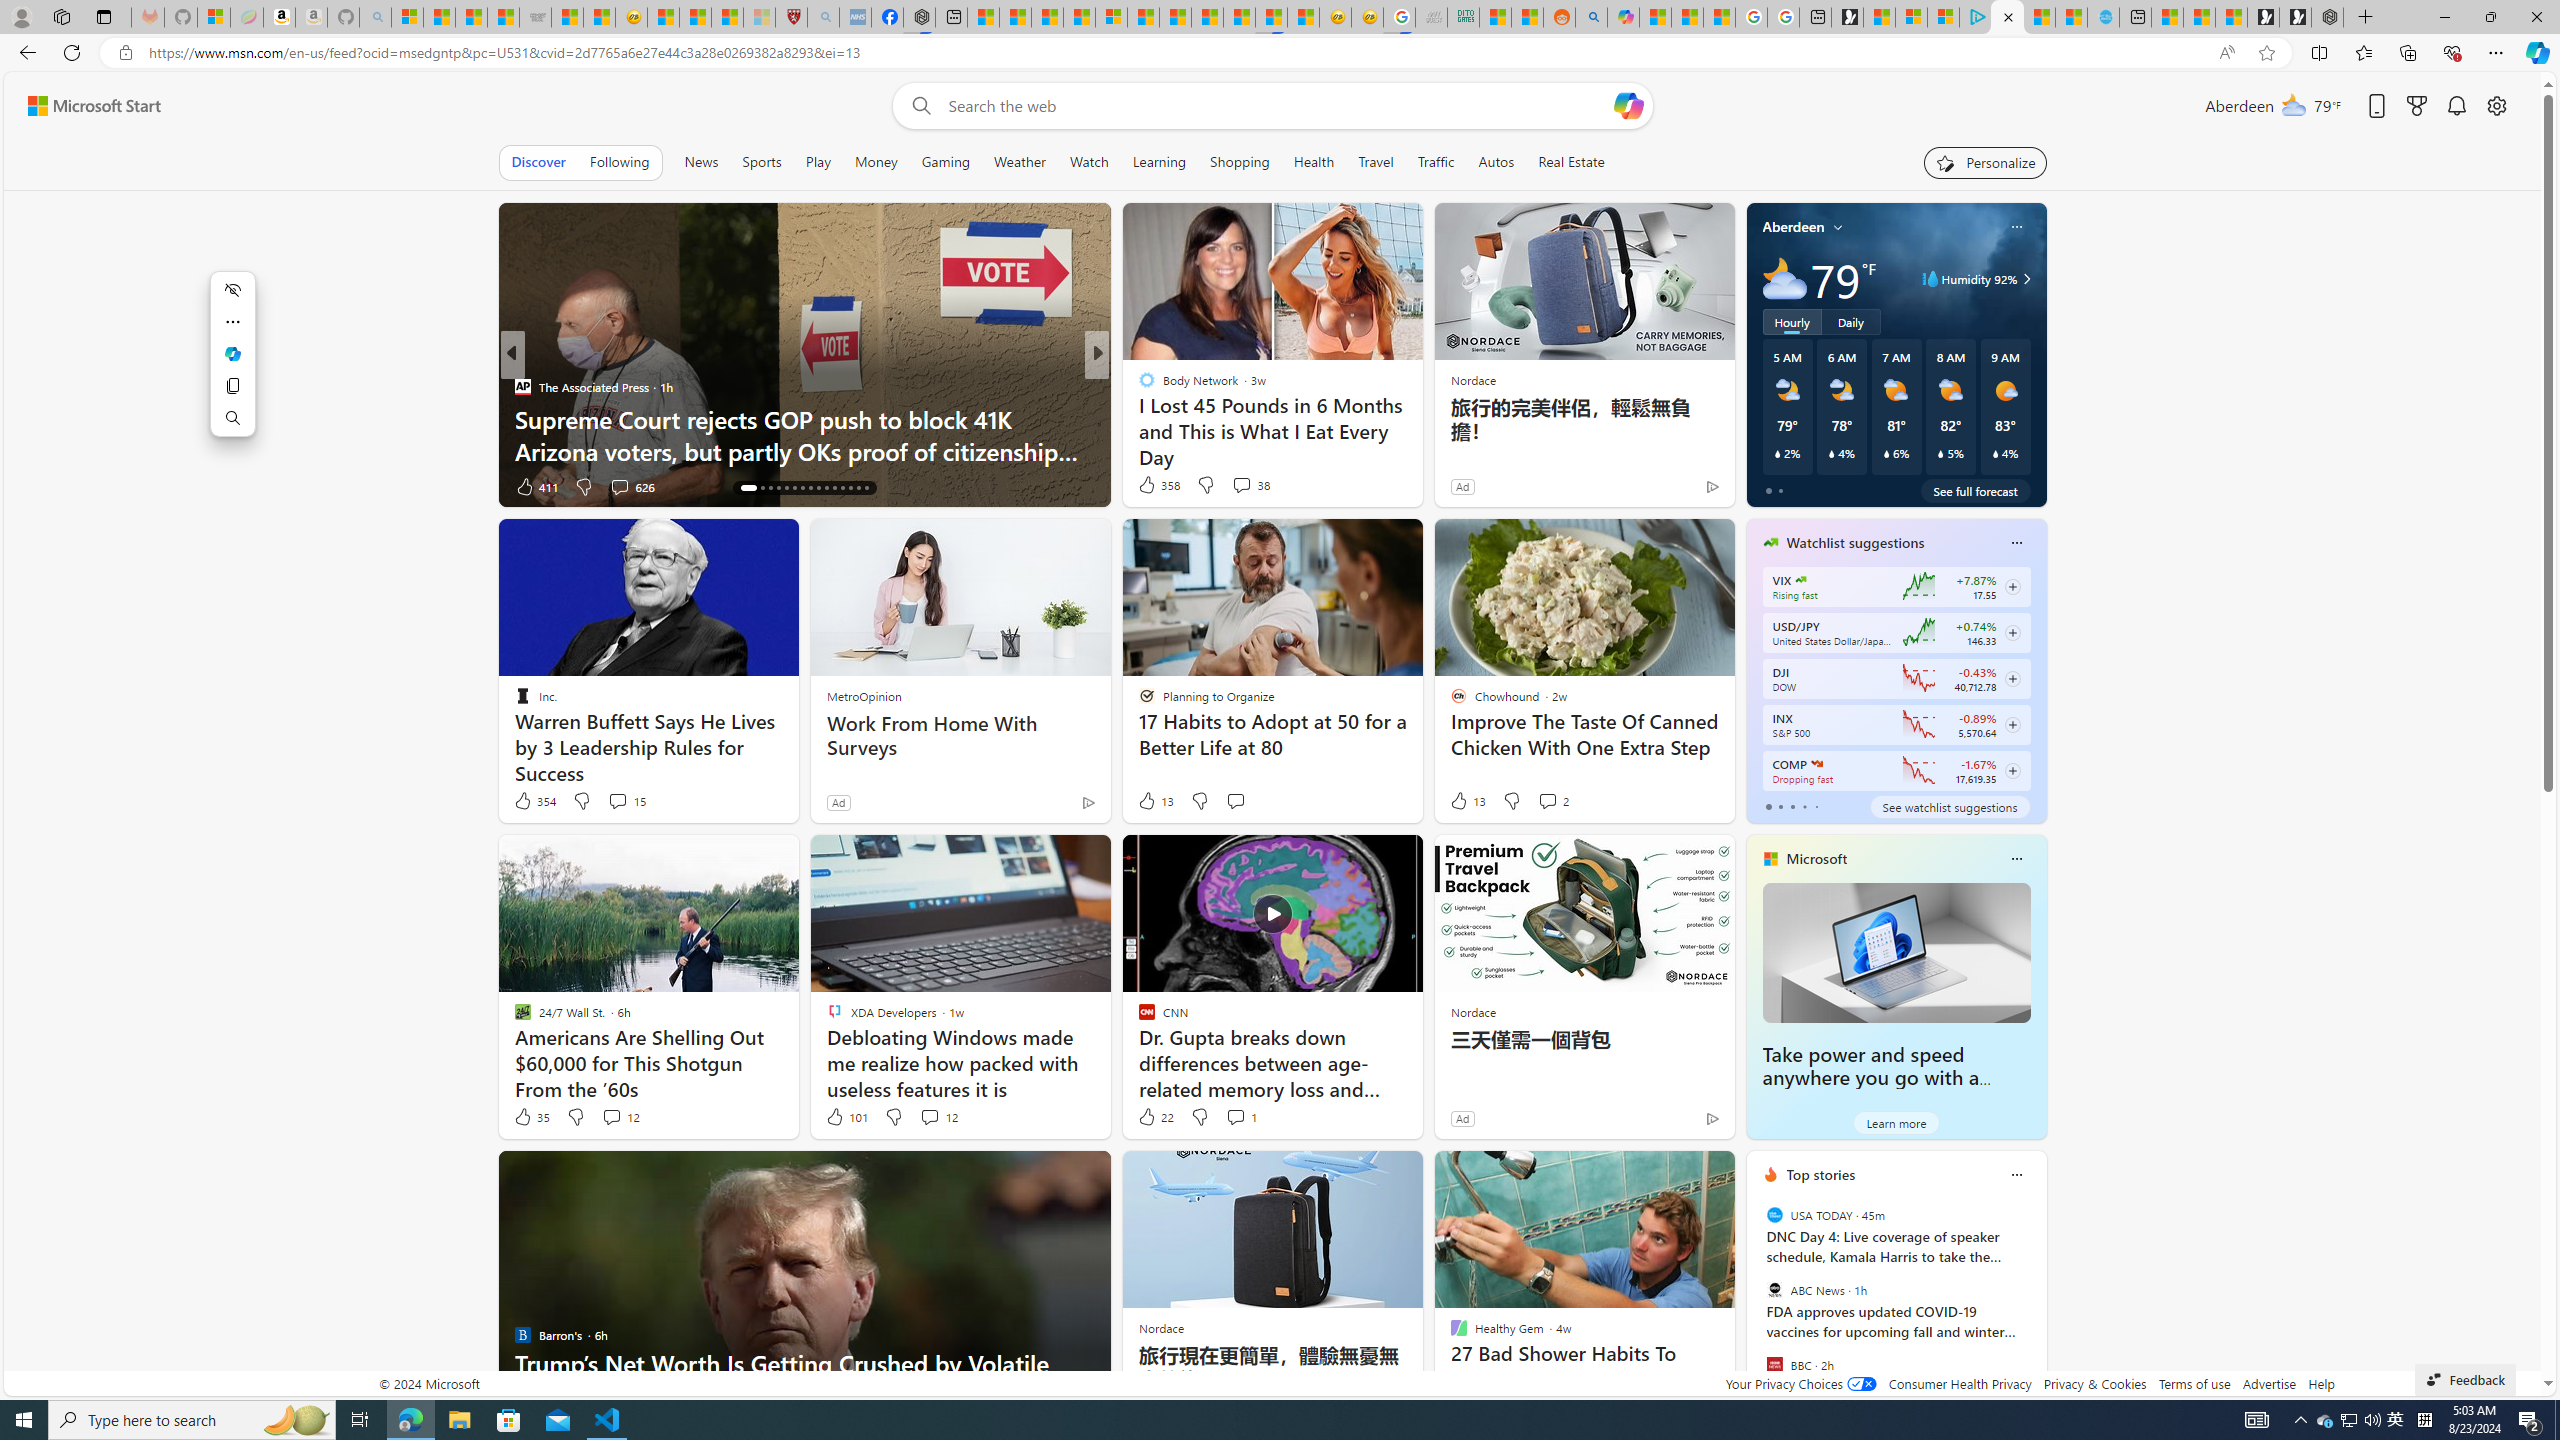  I want to click on Autos, so click(1498, 162).